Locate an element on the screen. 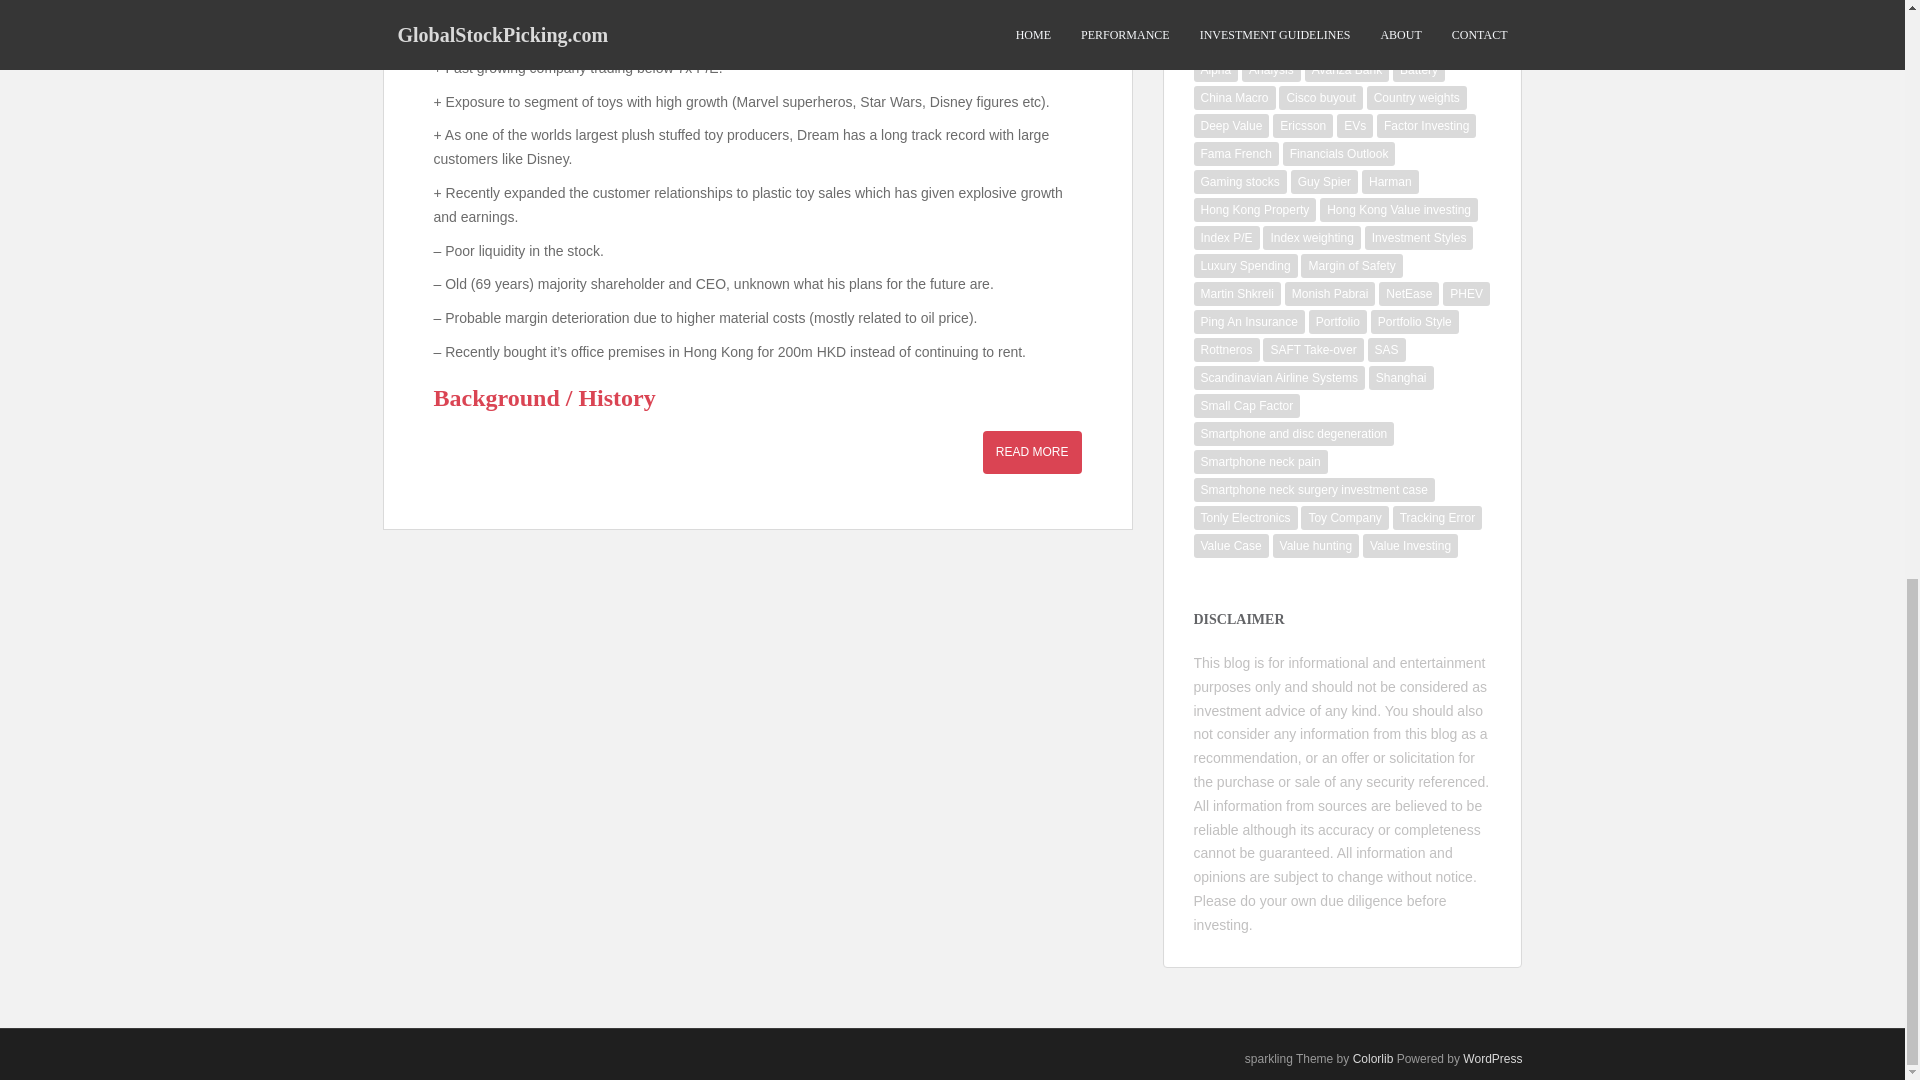  Factor Investing is located at coordinates (1426, 126).